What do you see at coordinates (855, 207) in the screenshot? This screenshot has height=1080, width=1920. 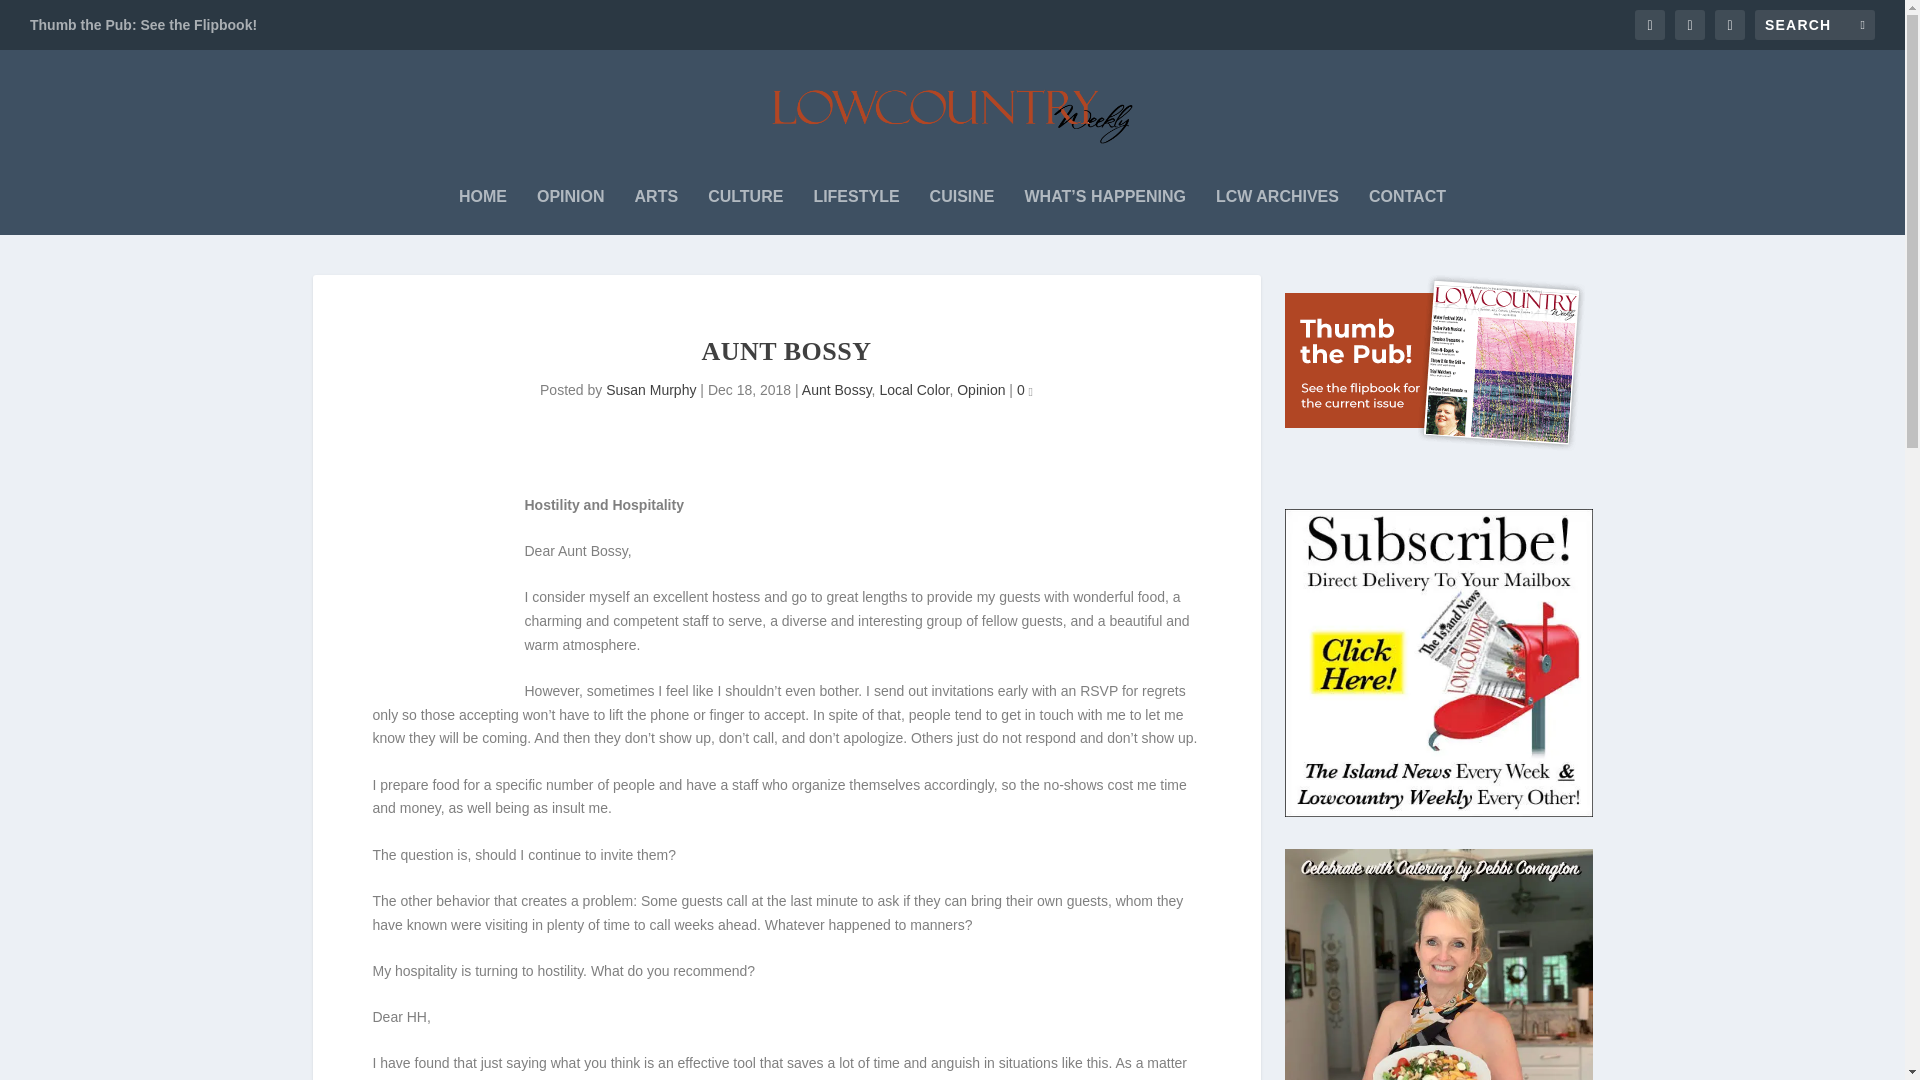 I see `LIFESTYLE` at bounding box center [855, 207].